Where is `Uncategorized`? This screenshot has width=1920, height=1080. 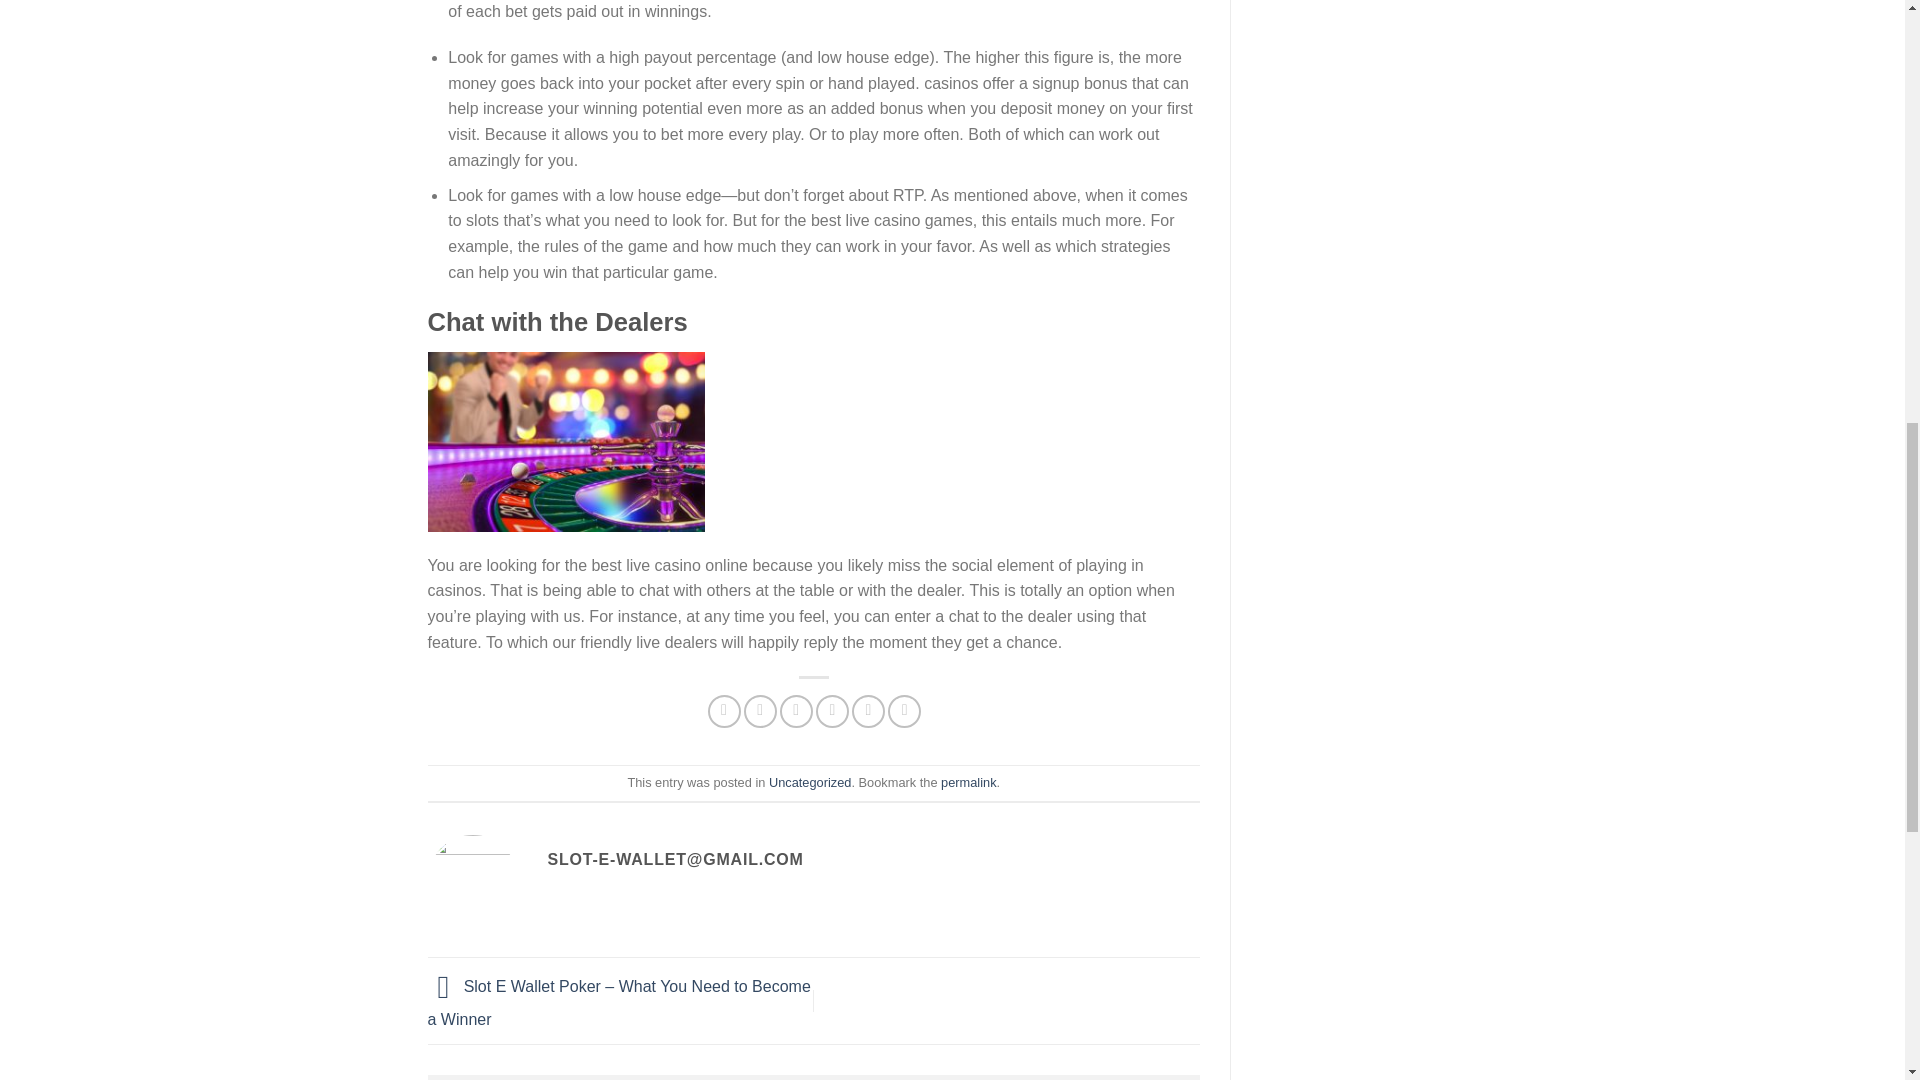 Uncategorized is located at coordinates (810, 782).